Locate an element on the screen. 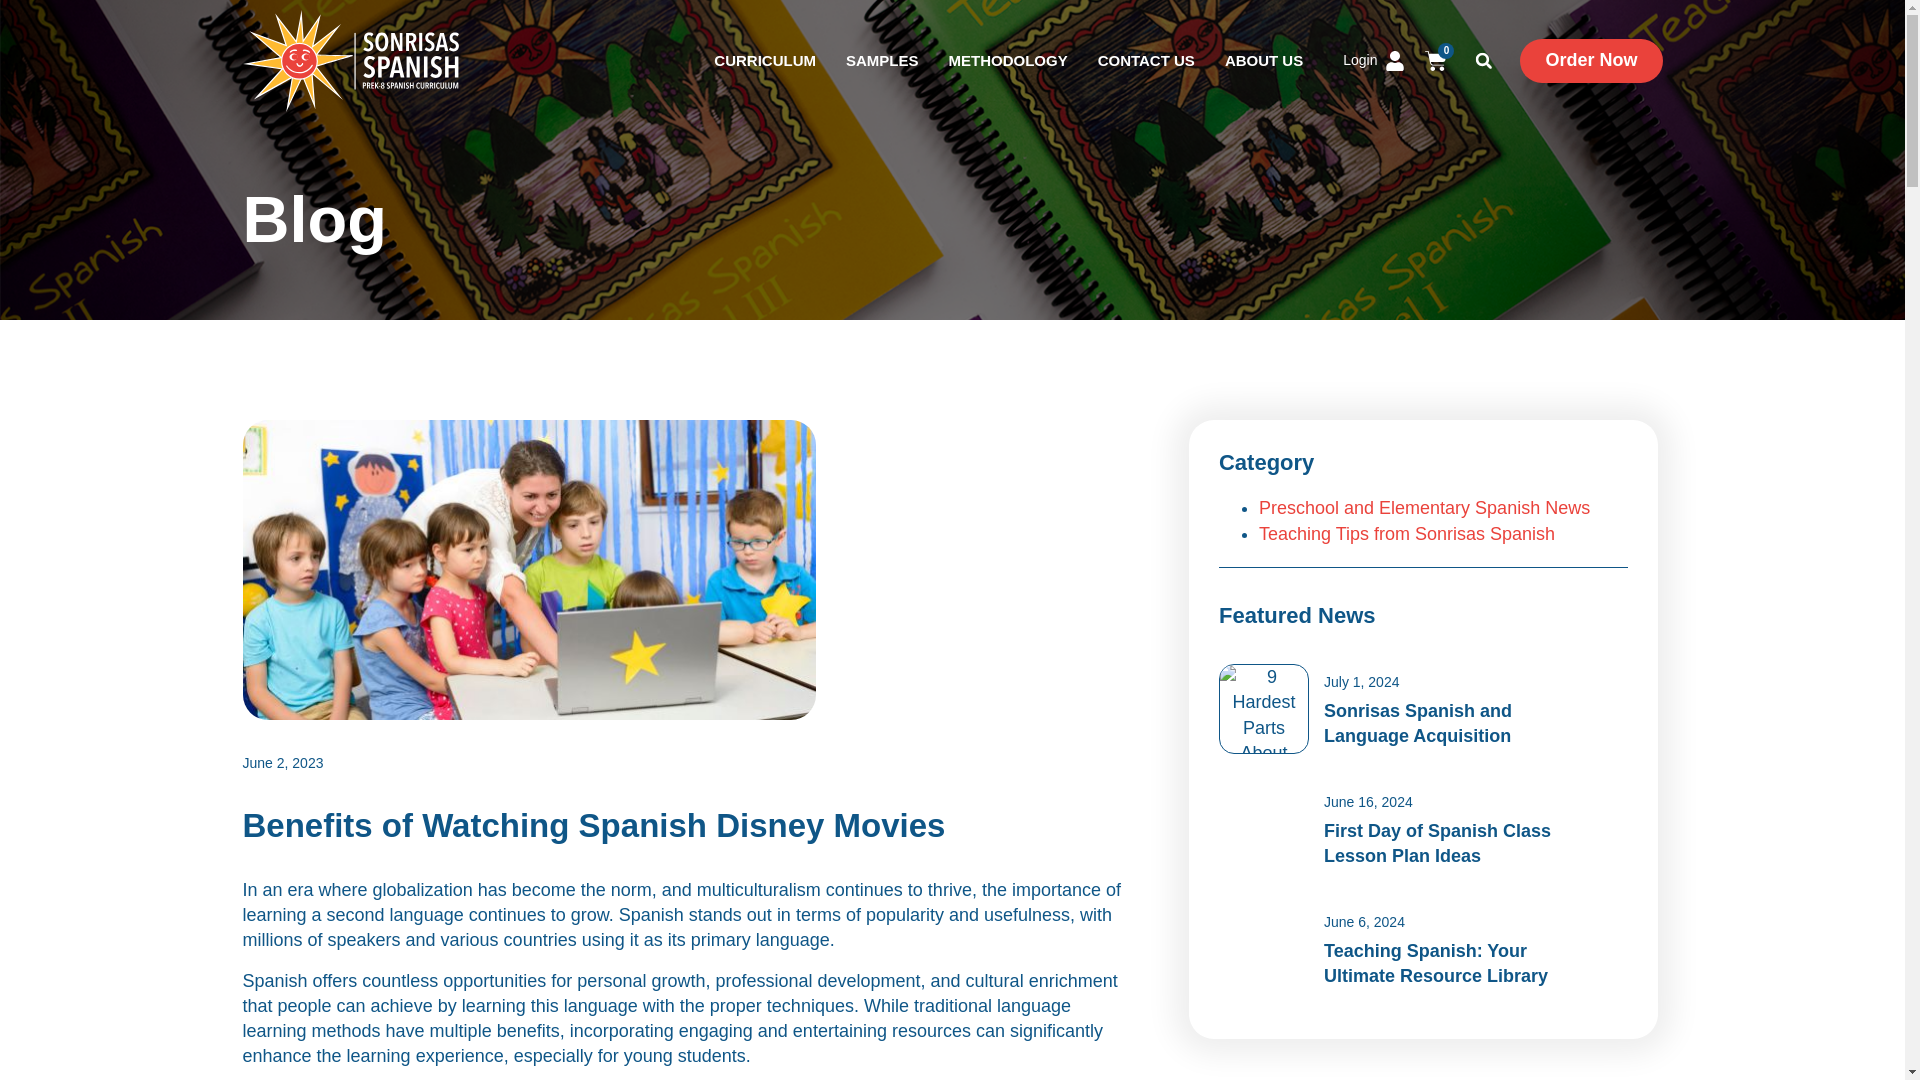  Sonrisas Spanish and Language Acquisition is located at coordinates (1418, 723).